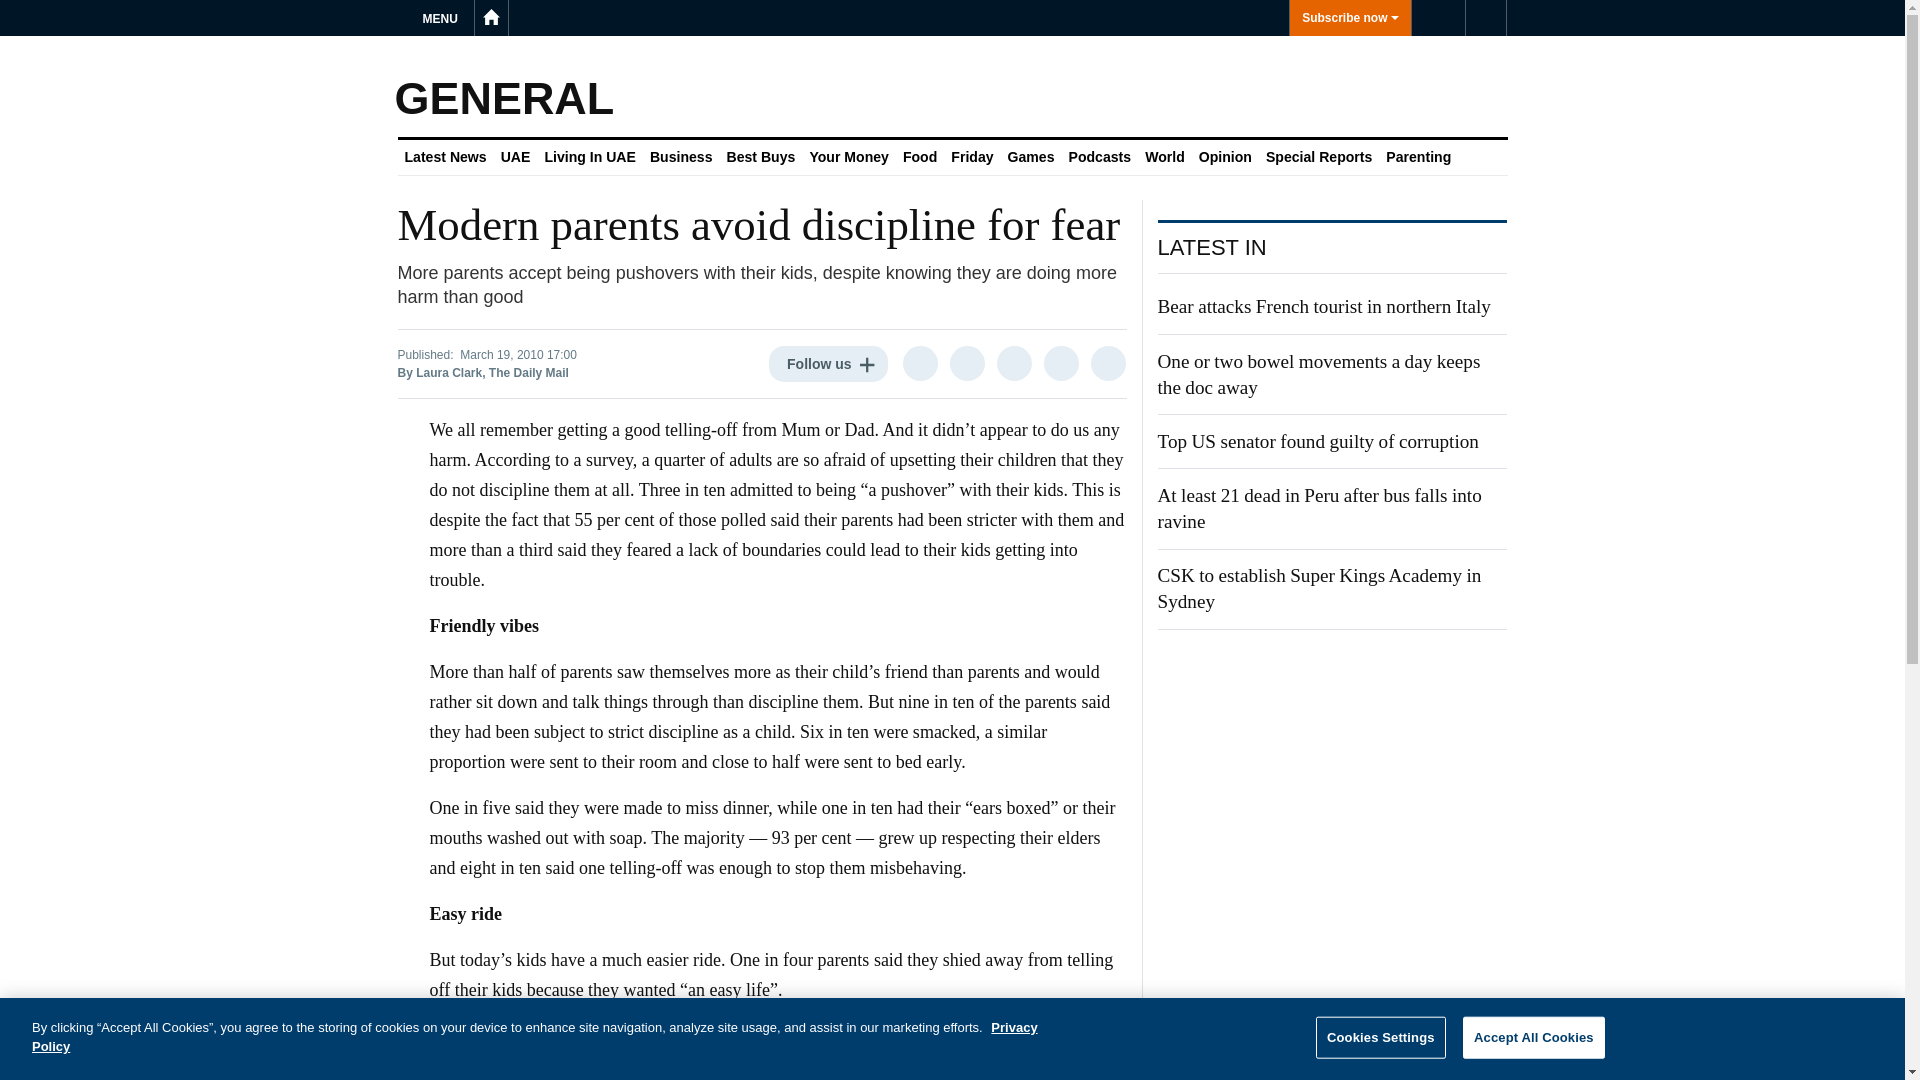 Image resolution: width=1920 pixels, height=1080 pixels. Describe the element at coordinates (1350, 18) in the screenshot. I see `Subscribe now` at that location.